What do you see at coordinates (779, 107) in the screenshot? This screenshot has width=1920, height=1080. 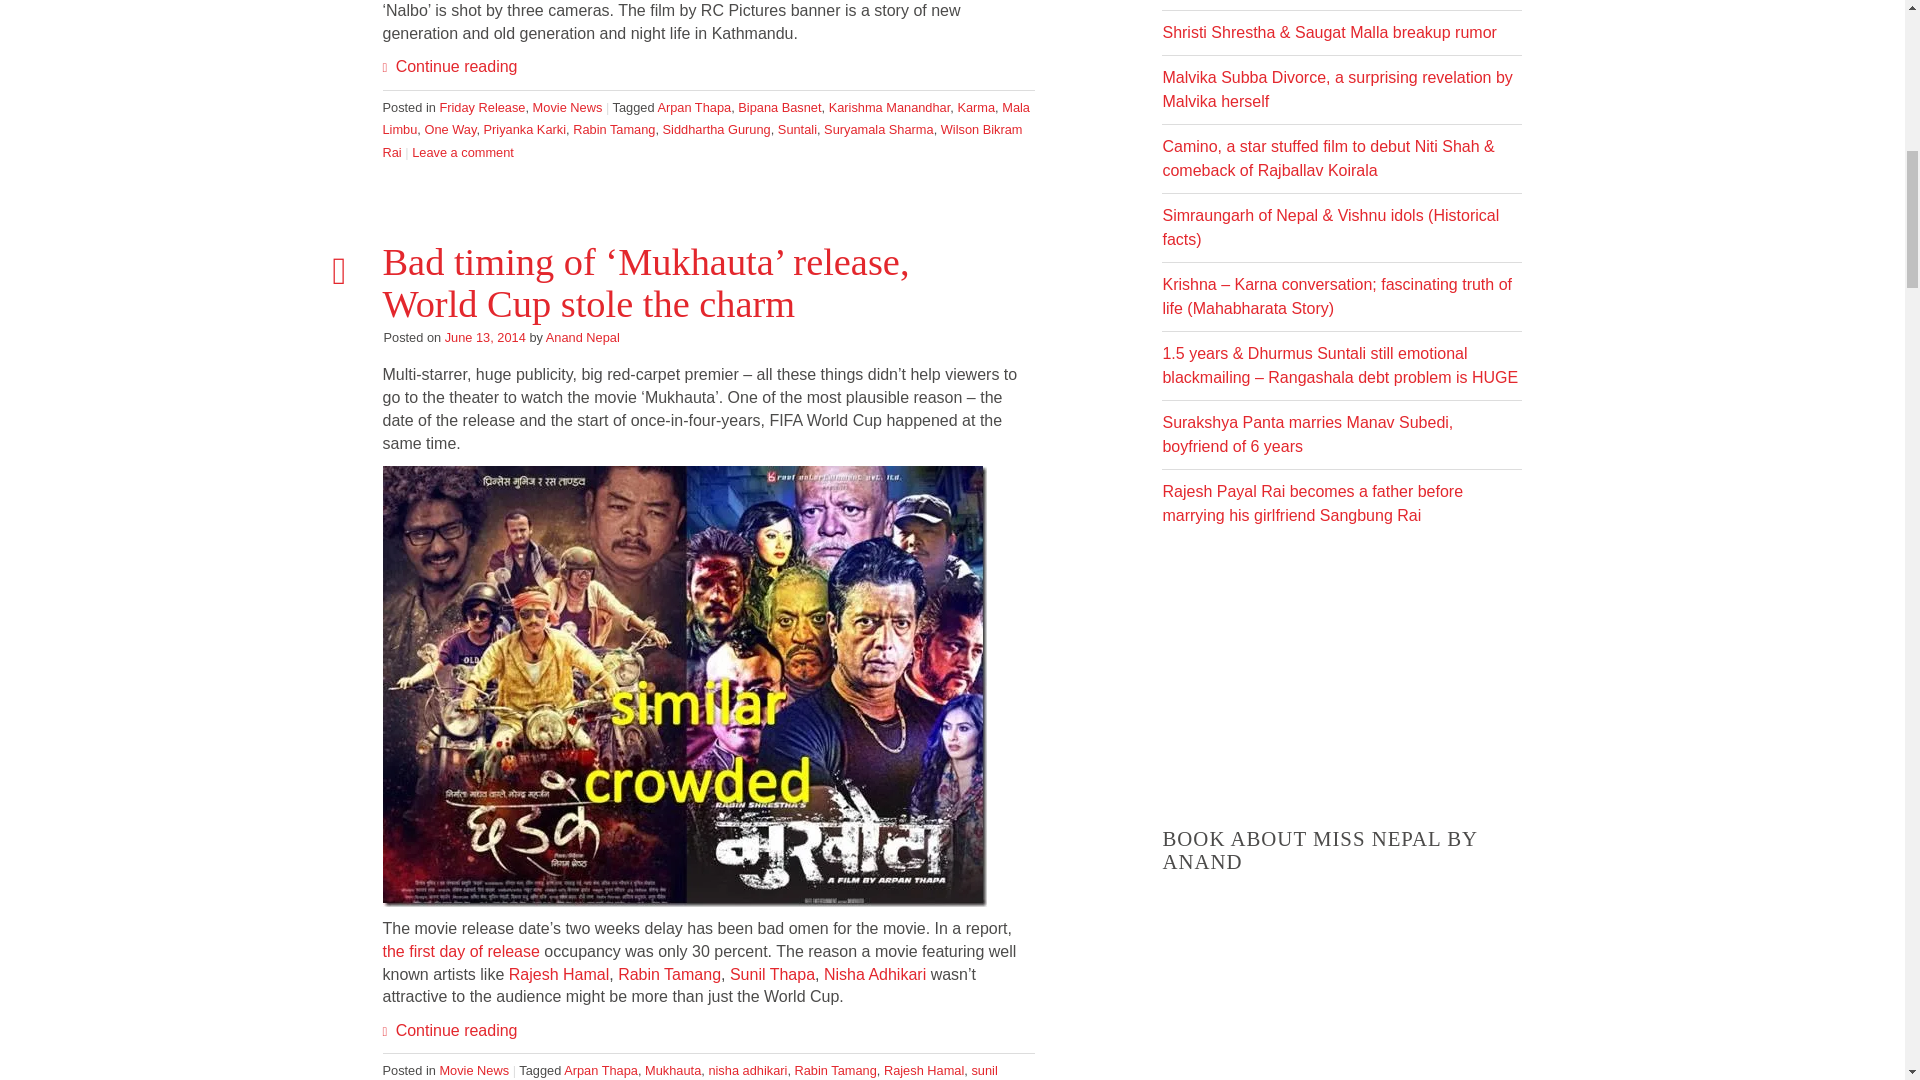 I see `Bipana Basnet` at bounding box center [779, 107].